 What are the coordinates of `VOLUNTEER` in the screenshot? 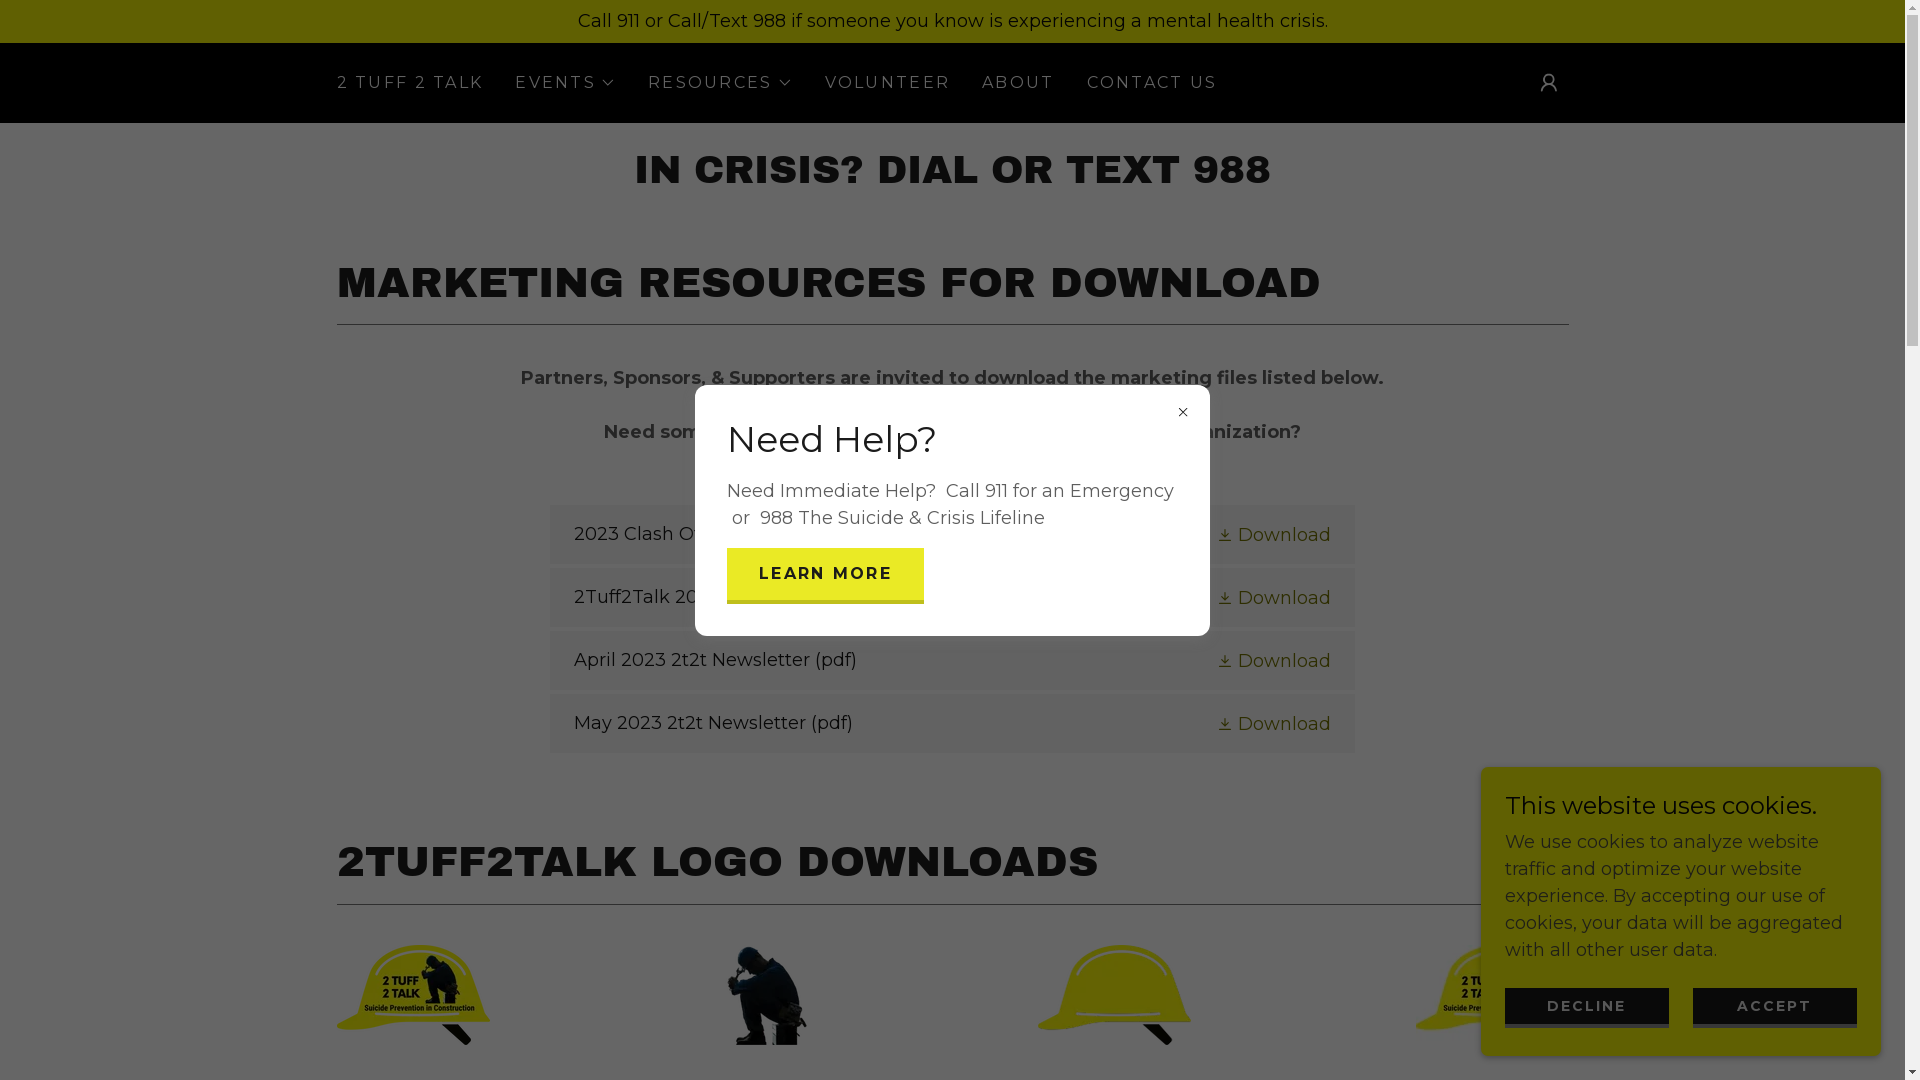 It's located at (888, 83).